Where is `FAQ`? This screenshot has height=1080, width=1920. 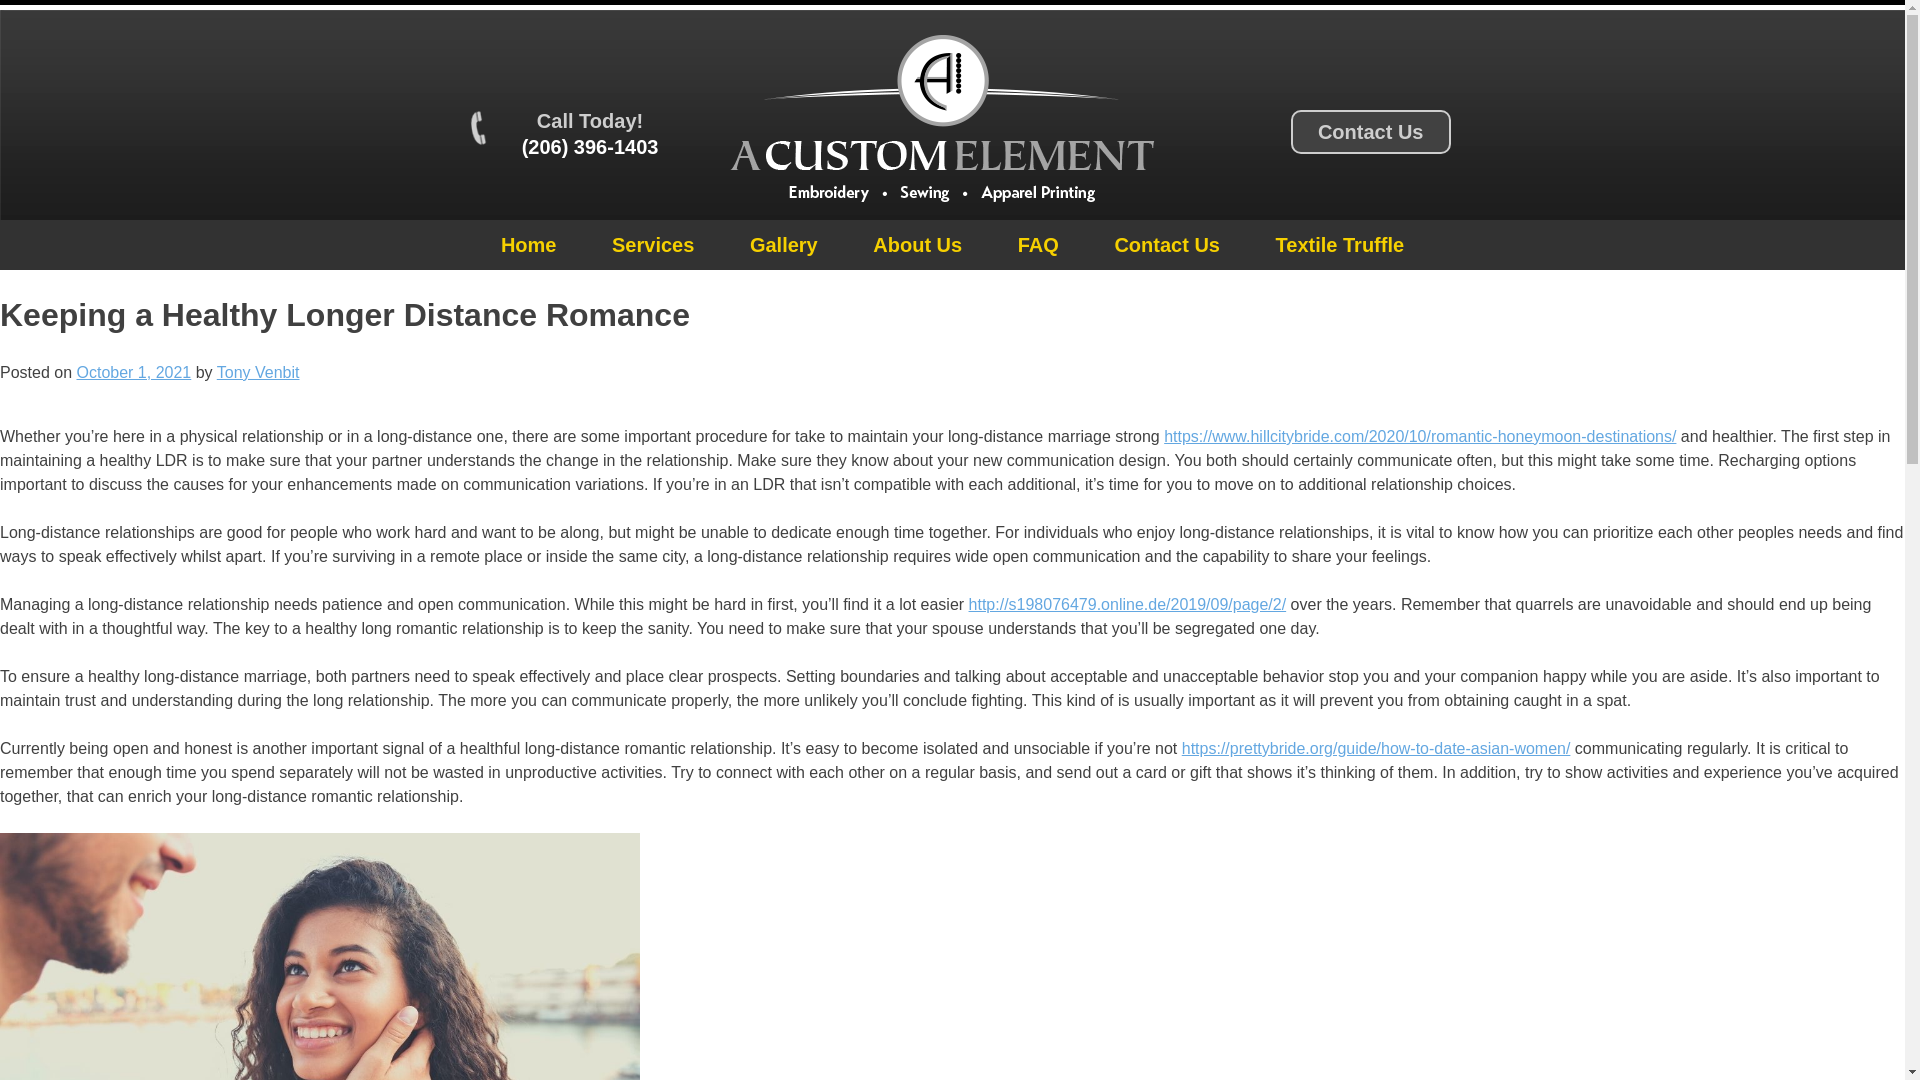 FAQ is located at coordinates (1038, 245).